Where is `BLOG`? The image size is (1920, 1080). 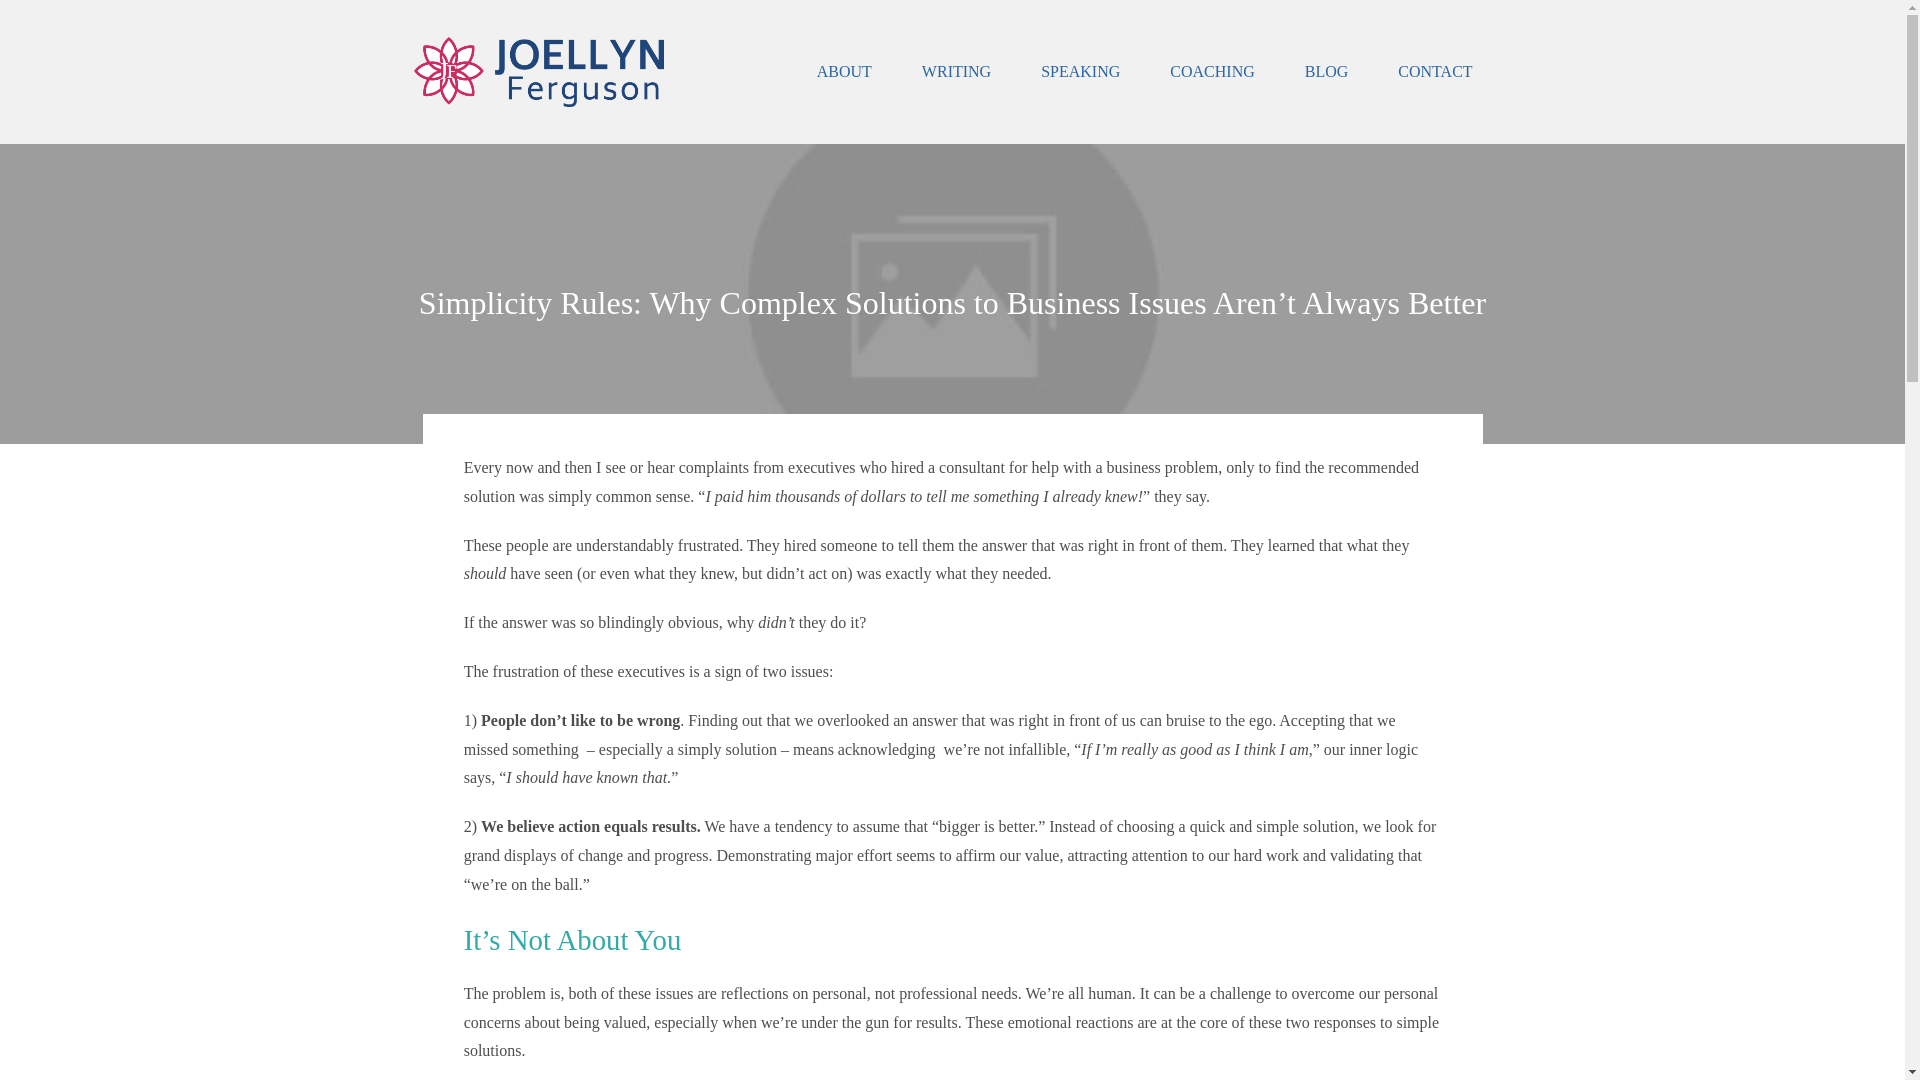 BLOG is located at coordinates (1327, 72).